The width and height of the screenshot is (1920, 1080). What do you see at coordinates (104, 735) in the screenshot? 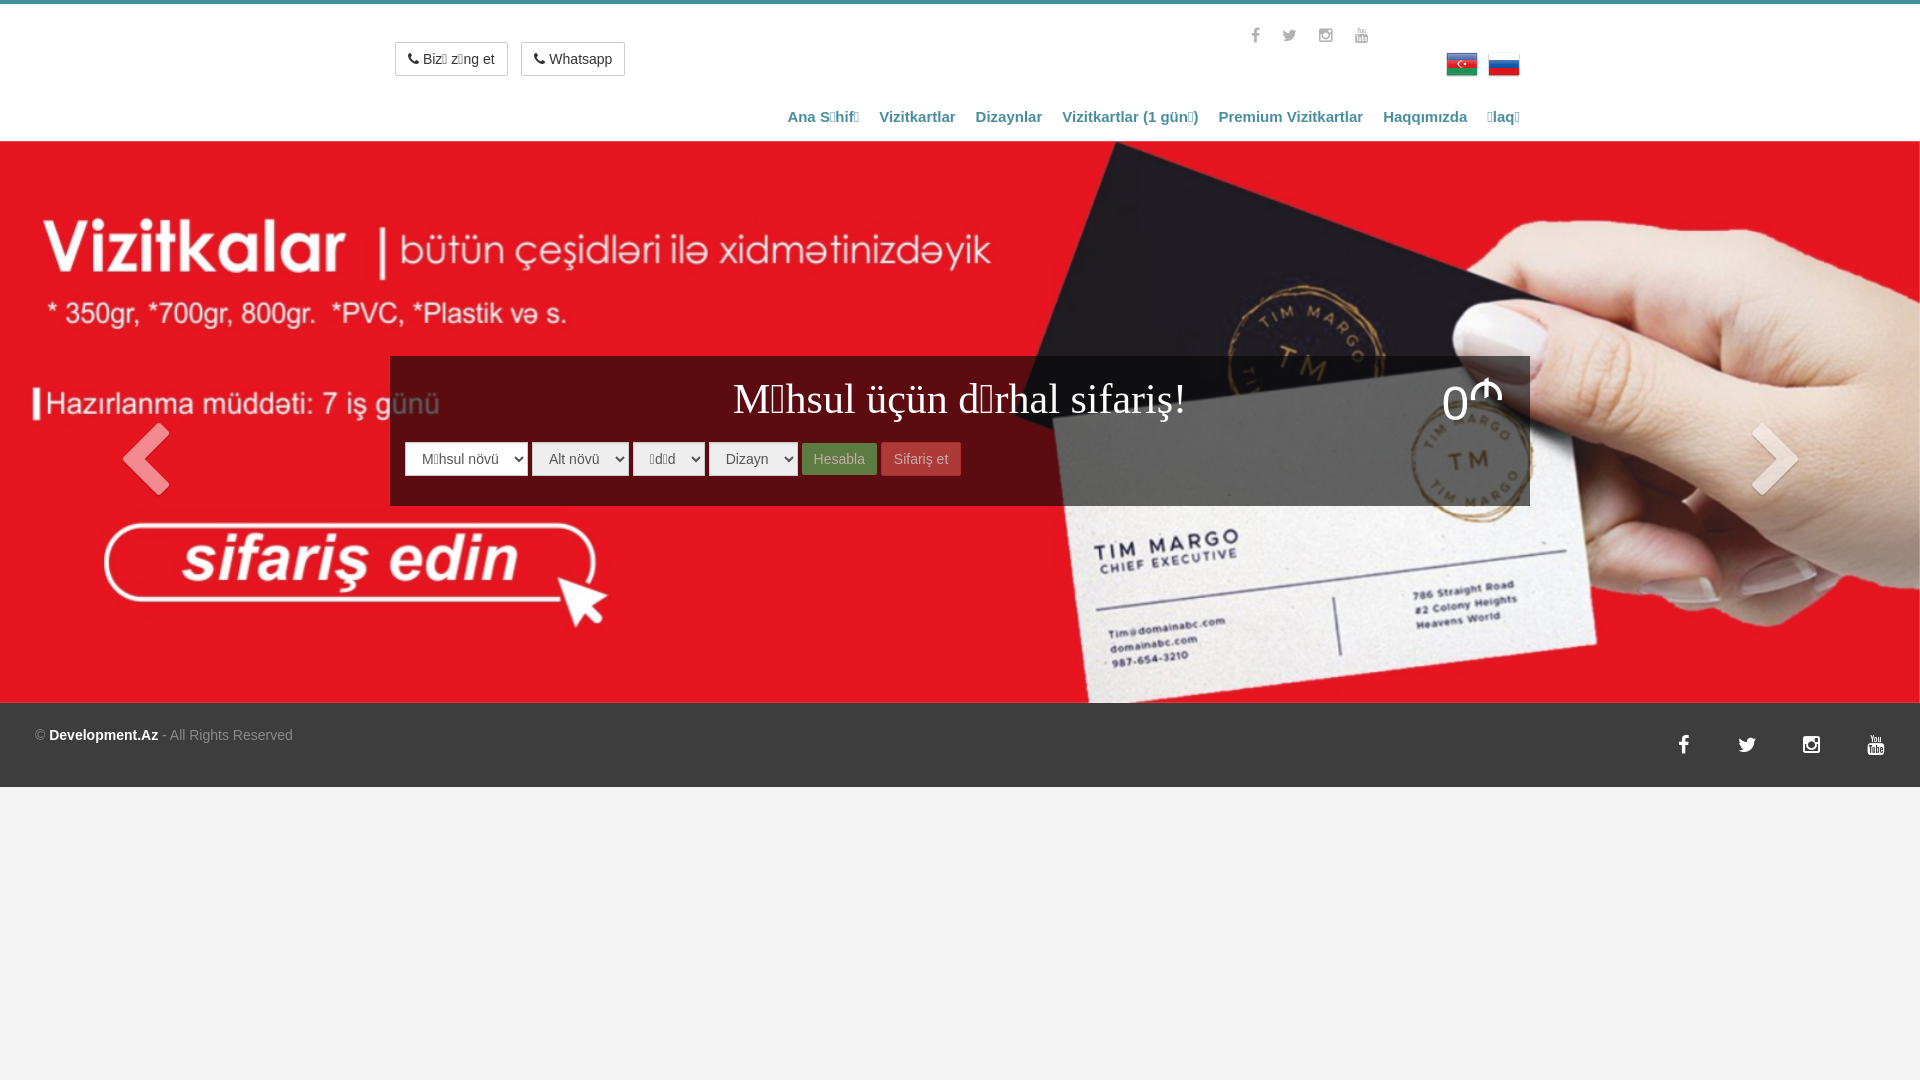
I see `Development.Az` at bounding box center [104, 735].